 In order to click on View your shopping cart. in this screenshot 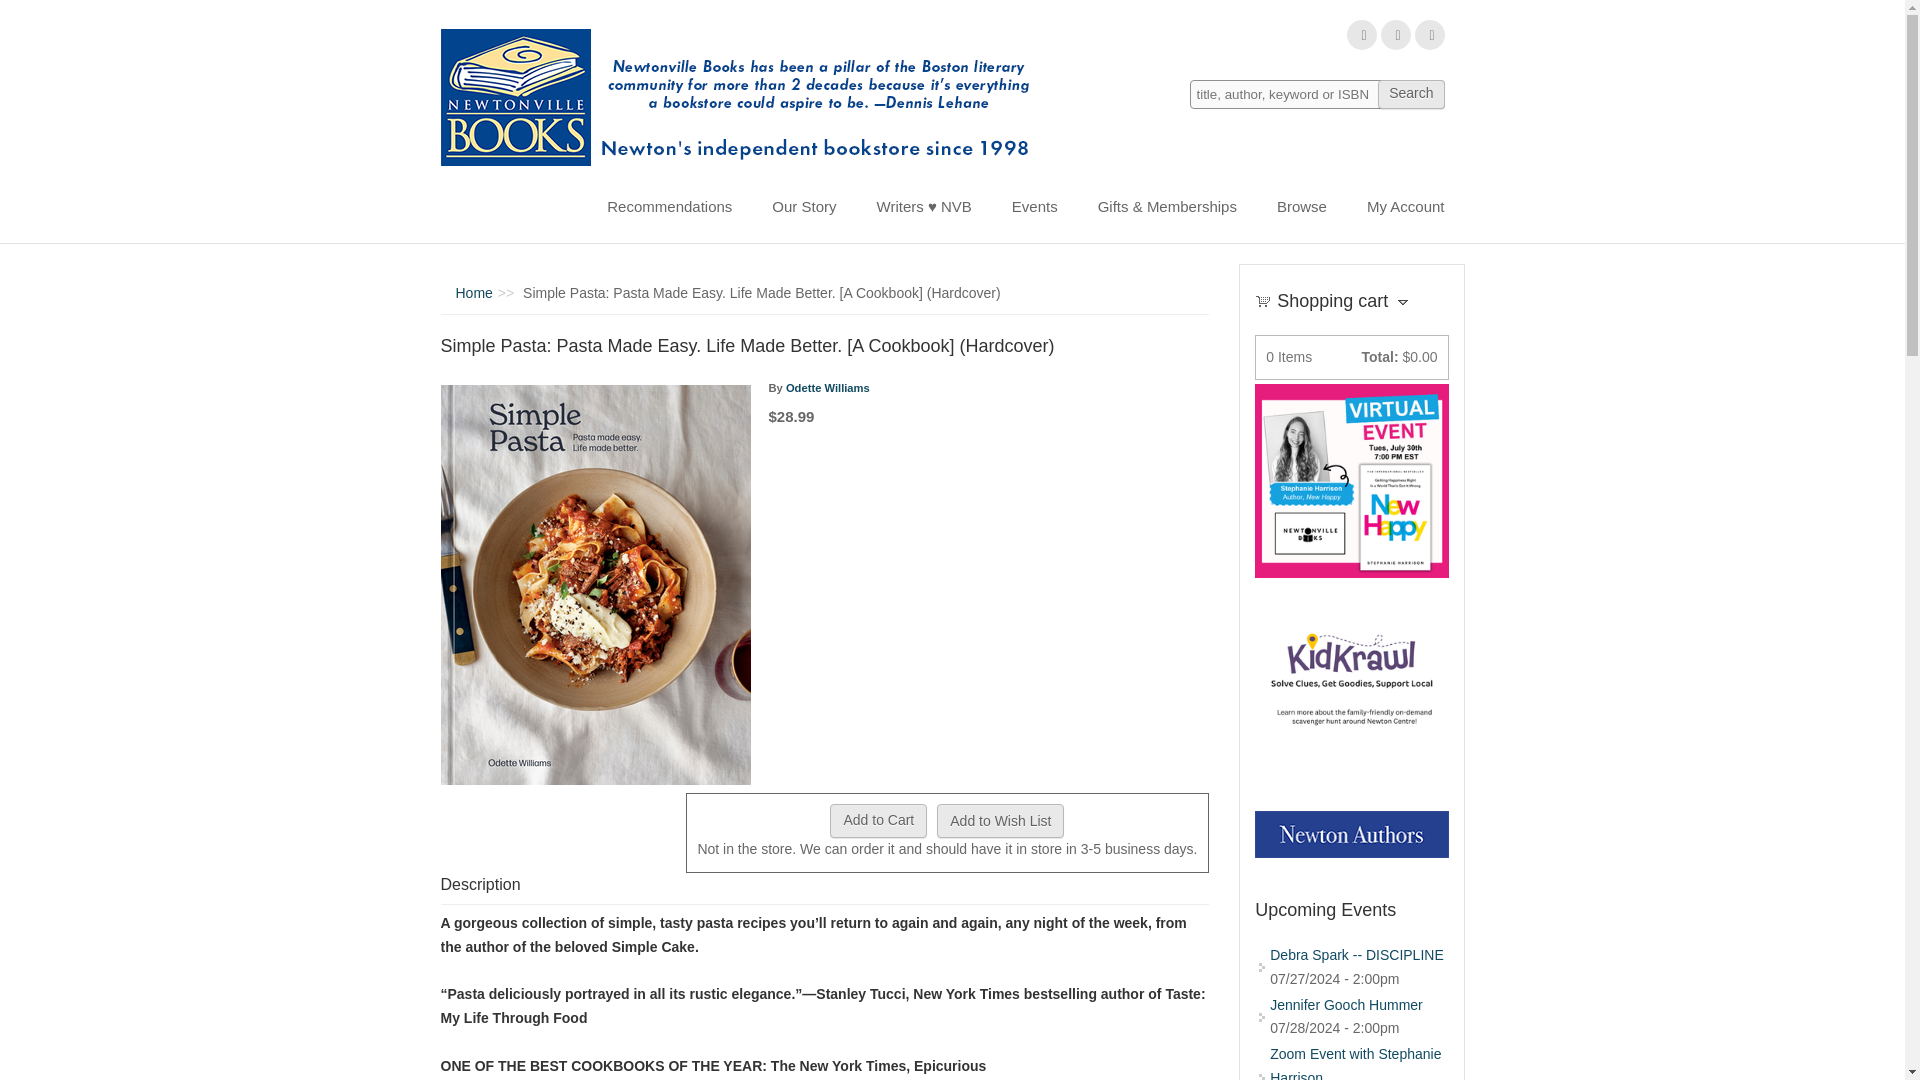, I will do `click(1263, 299)`.